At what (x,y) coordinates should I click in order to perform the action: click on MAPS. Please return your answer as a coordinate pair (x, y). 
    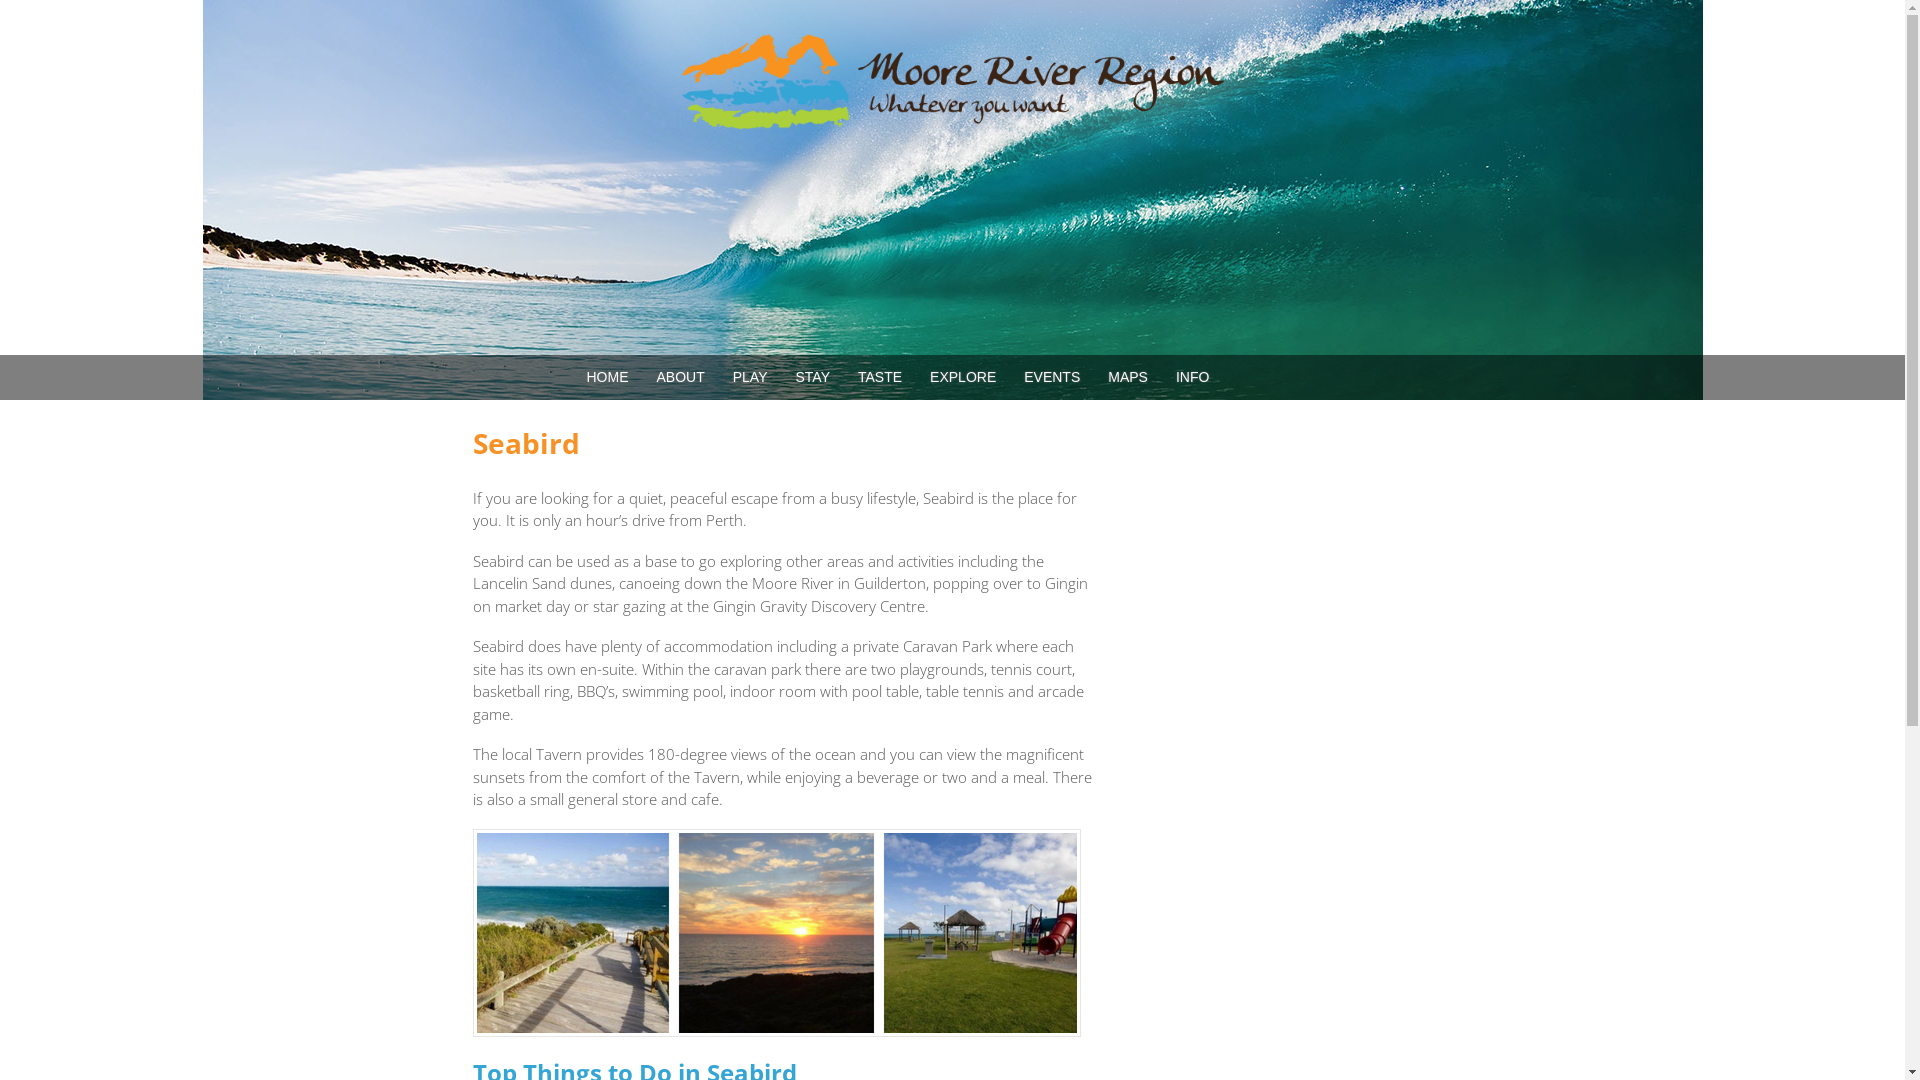
    Looking at the image, I should click on (1128, 378).